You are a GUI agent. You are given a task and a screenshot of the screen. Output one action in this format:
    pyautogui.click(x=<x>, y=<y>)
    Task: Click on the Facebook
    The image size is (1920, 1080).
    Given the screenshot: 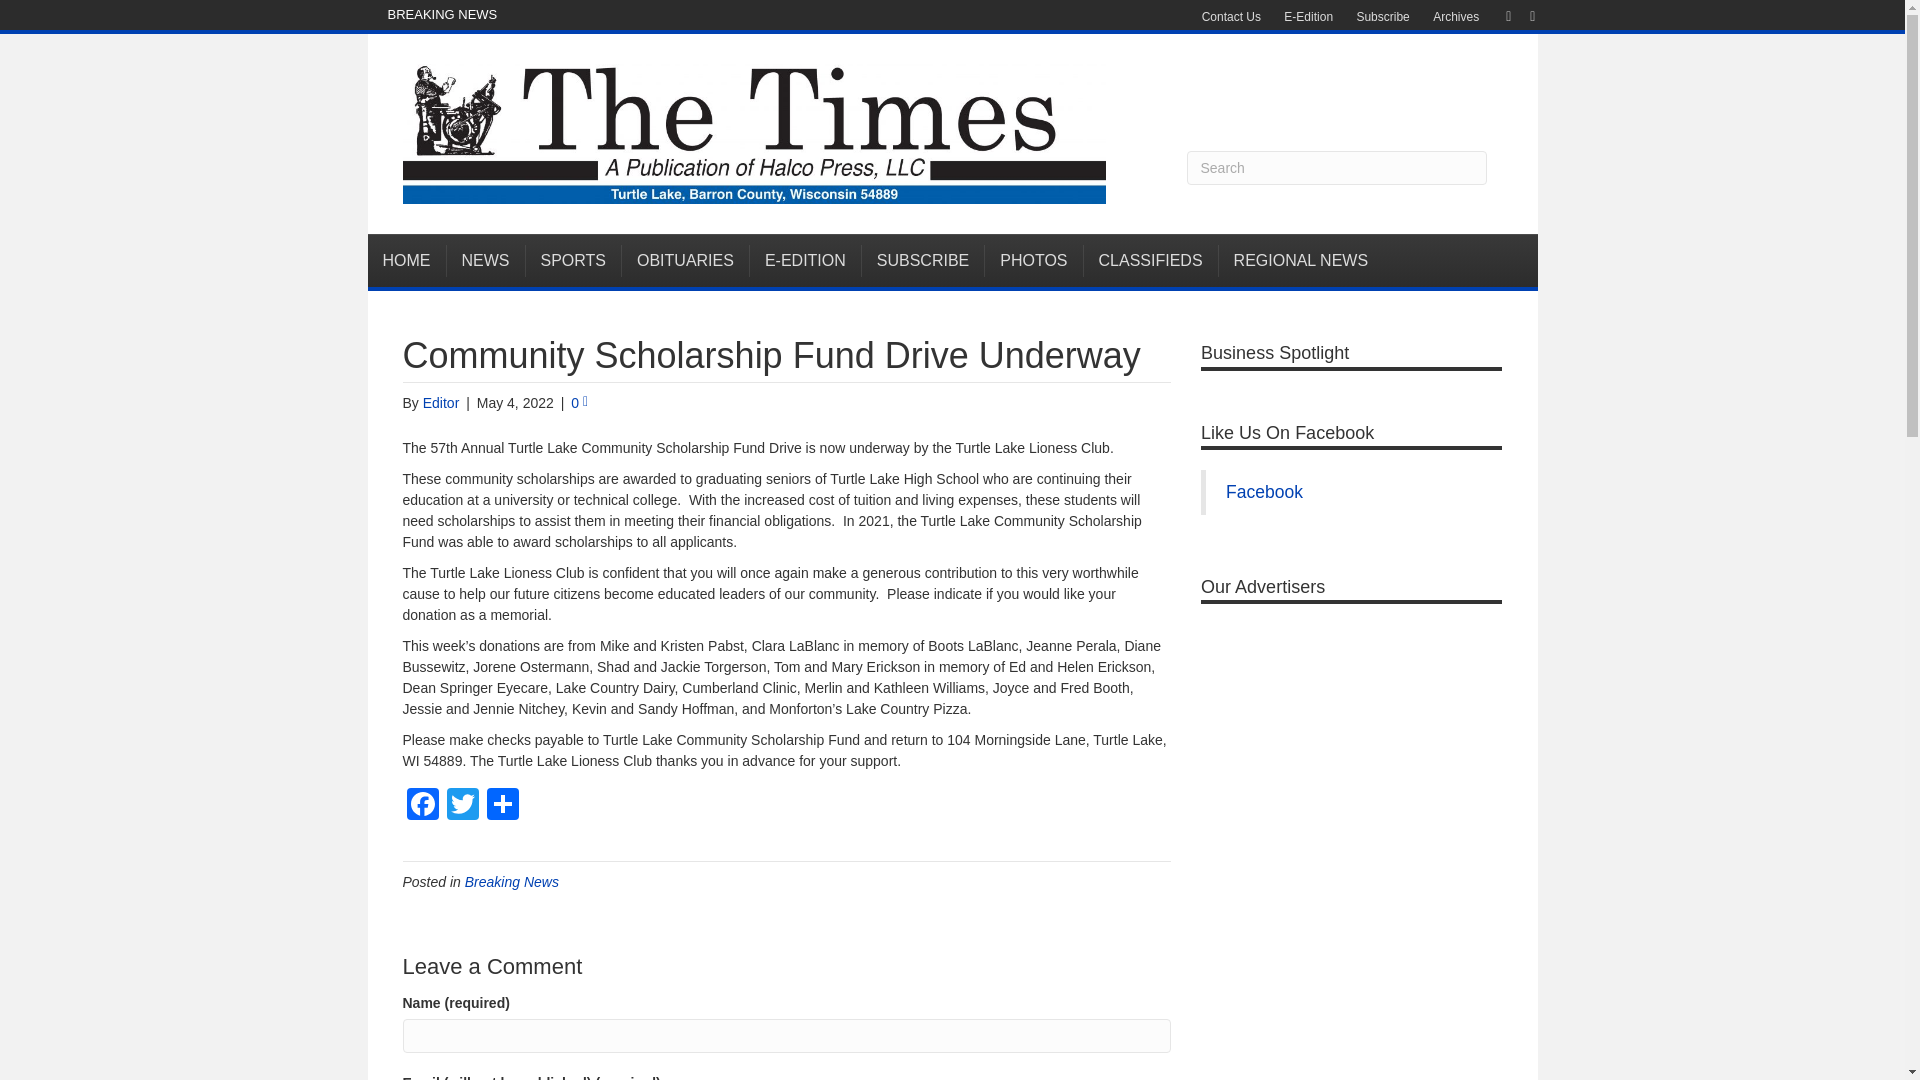 What is the action you would take?
    pyautogui.click(x=421, y=806)
    